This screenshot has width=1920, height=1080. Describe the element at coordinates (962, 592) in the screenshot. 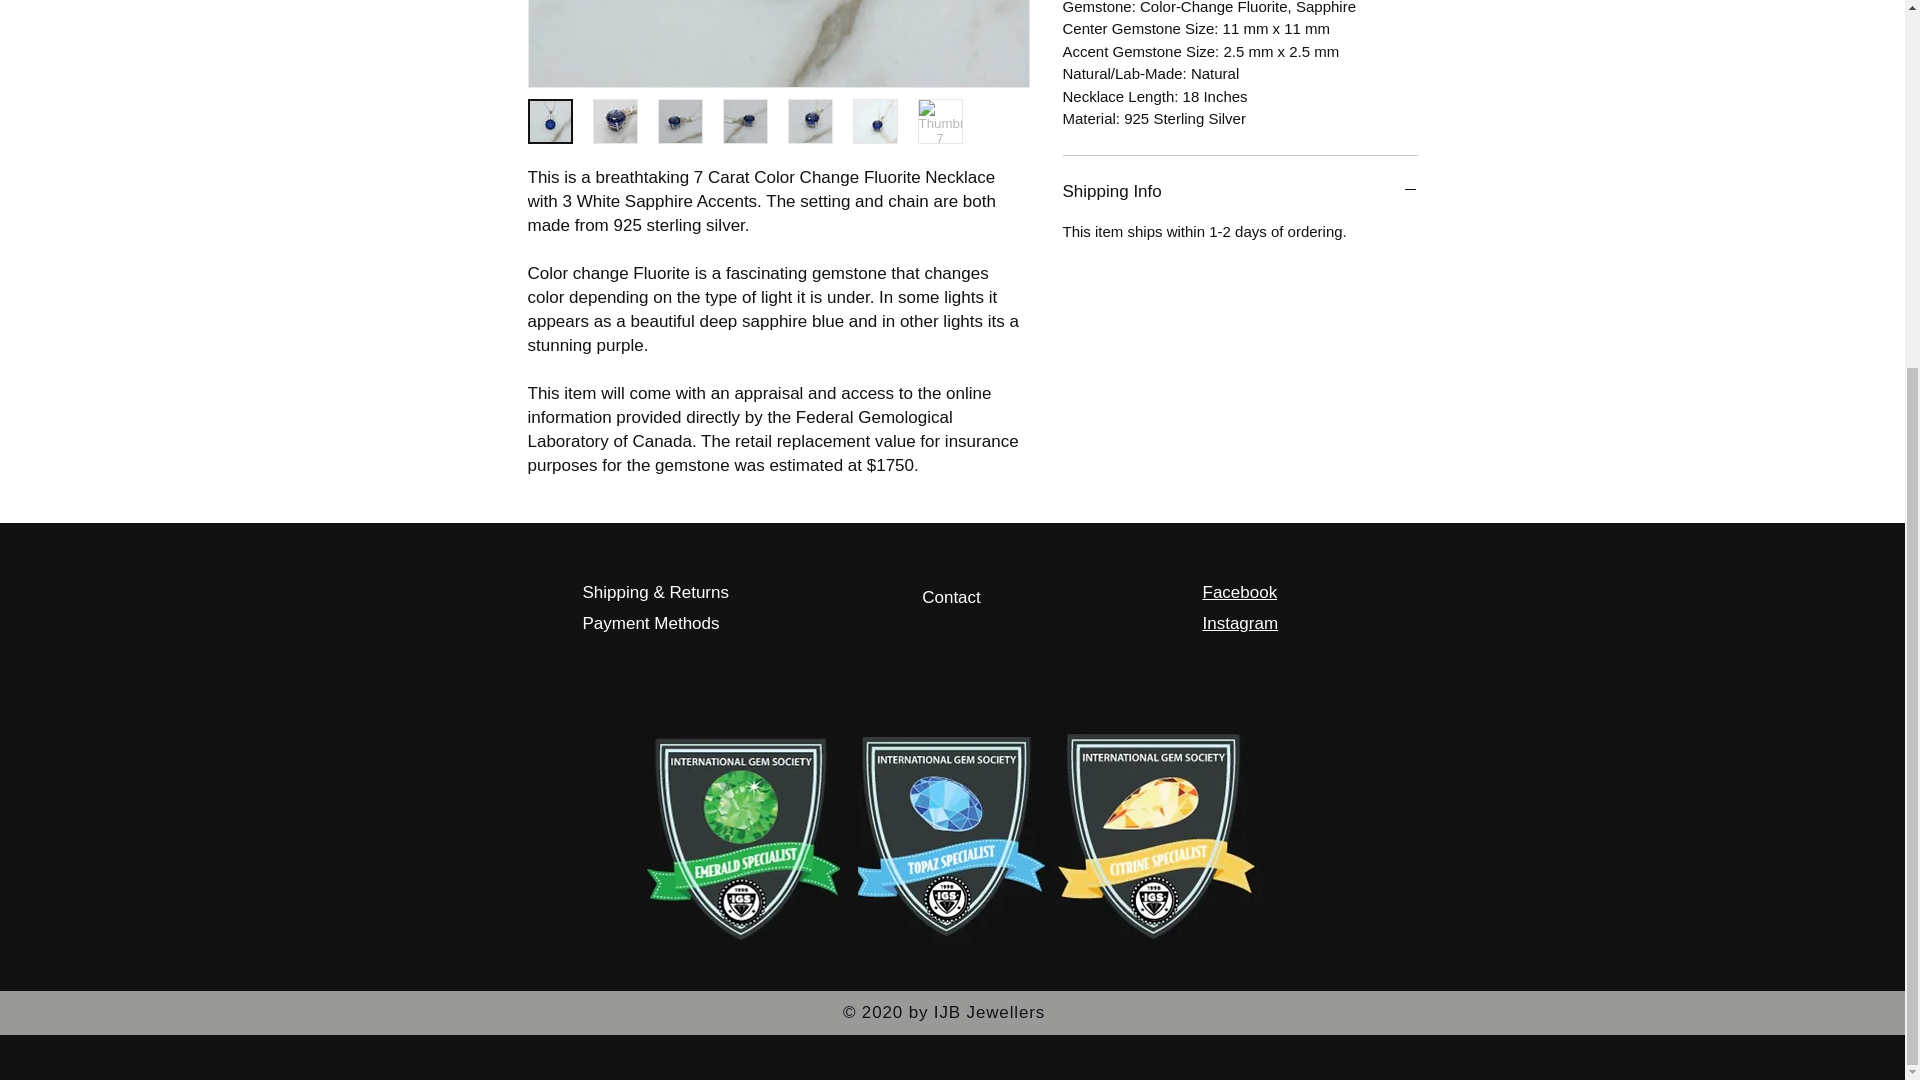

I see `Contact` at that location.